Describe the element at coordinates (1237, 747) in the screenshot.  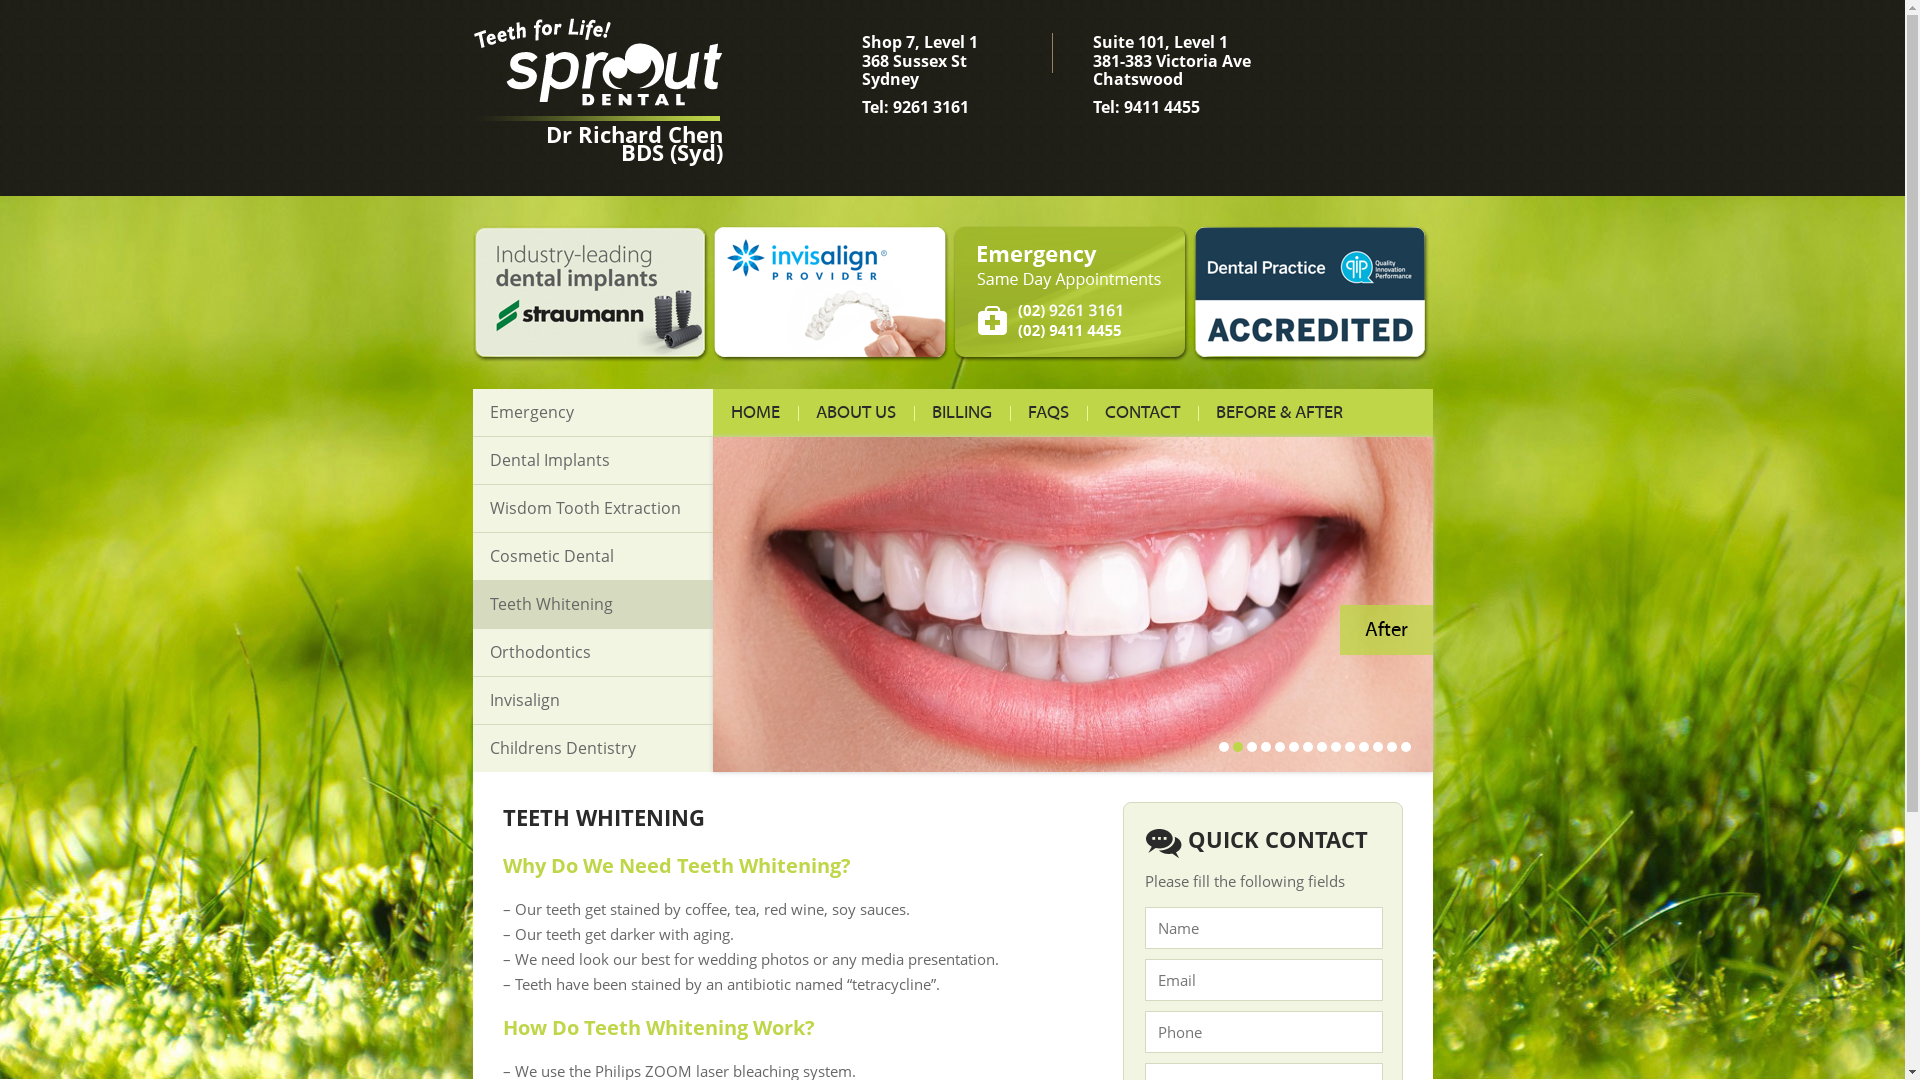
I see `2` at that location.